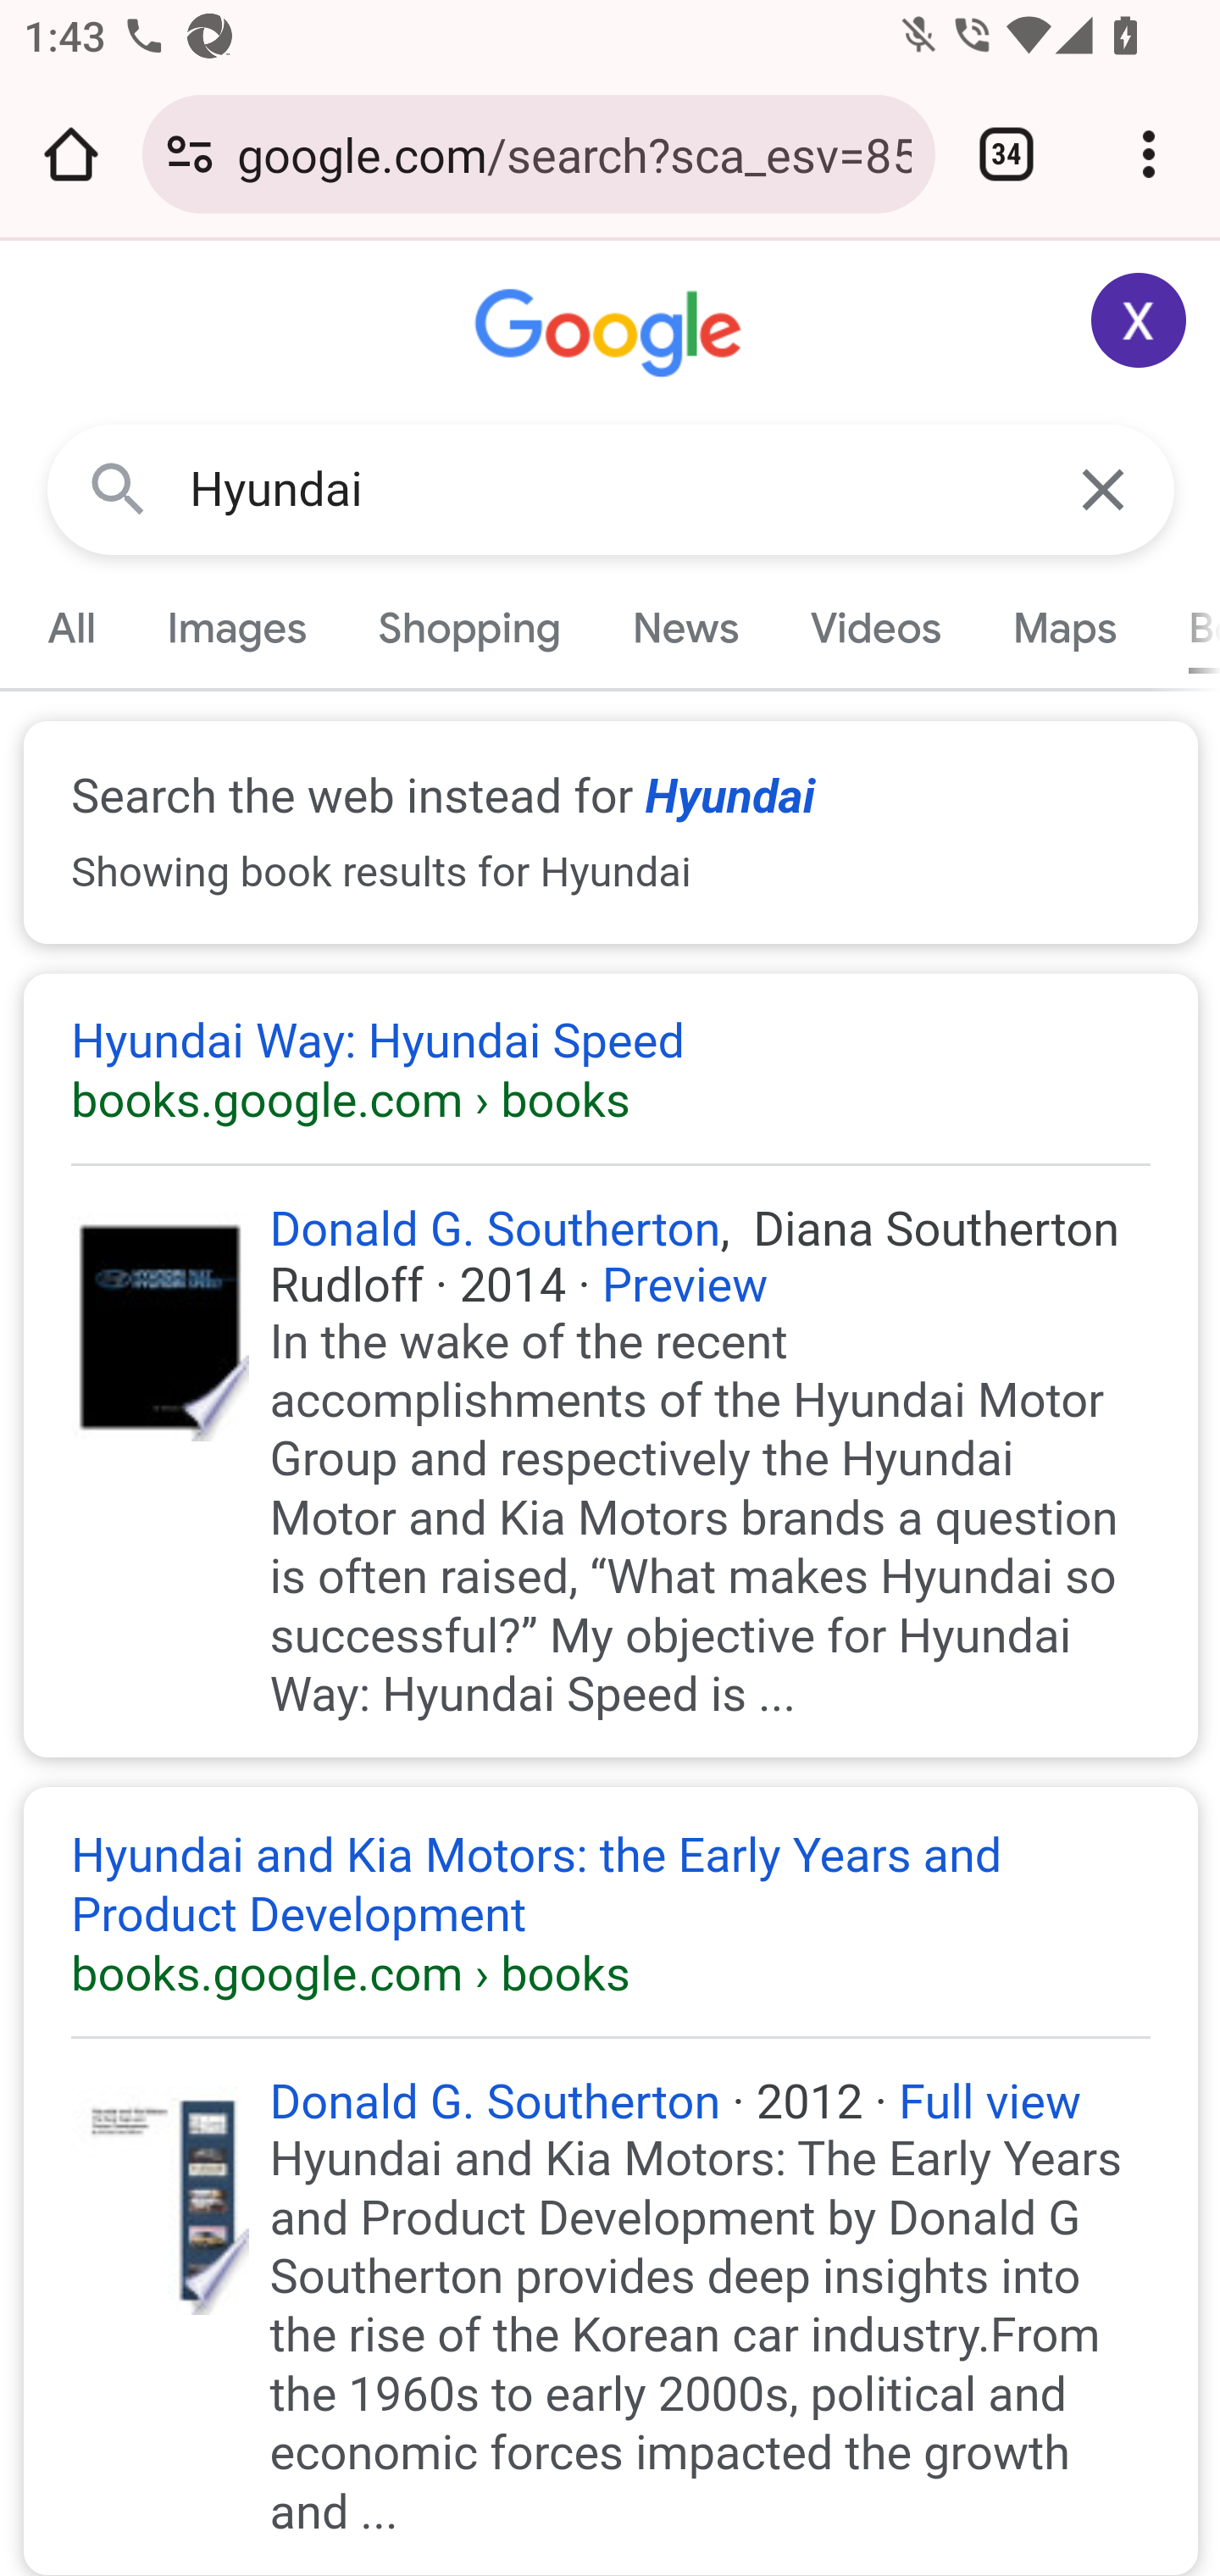  Describe the element at coordinates (612, 1073) in the screenshot. I see `Hyundai Way: Hyundai Speed` at that location.